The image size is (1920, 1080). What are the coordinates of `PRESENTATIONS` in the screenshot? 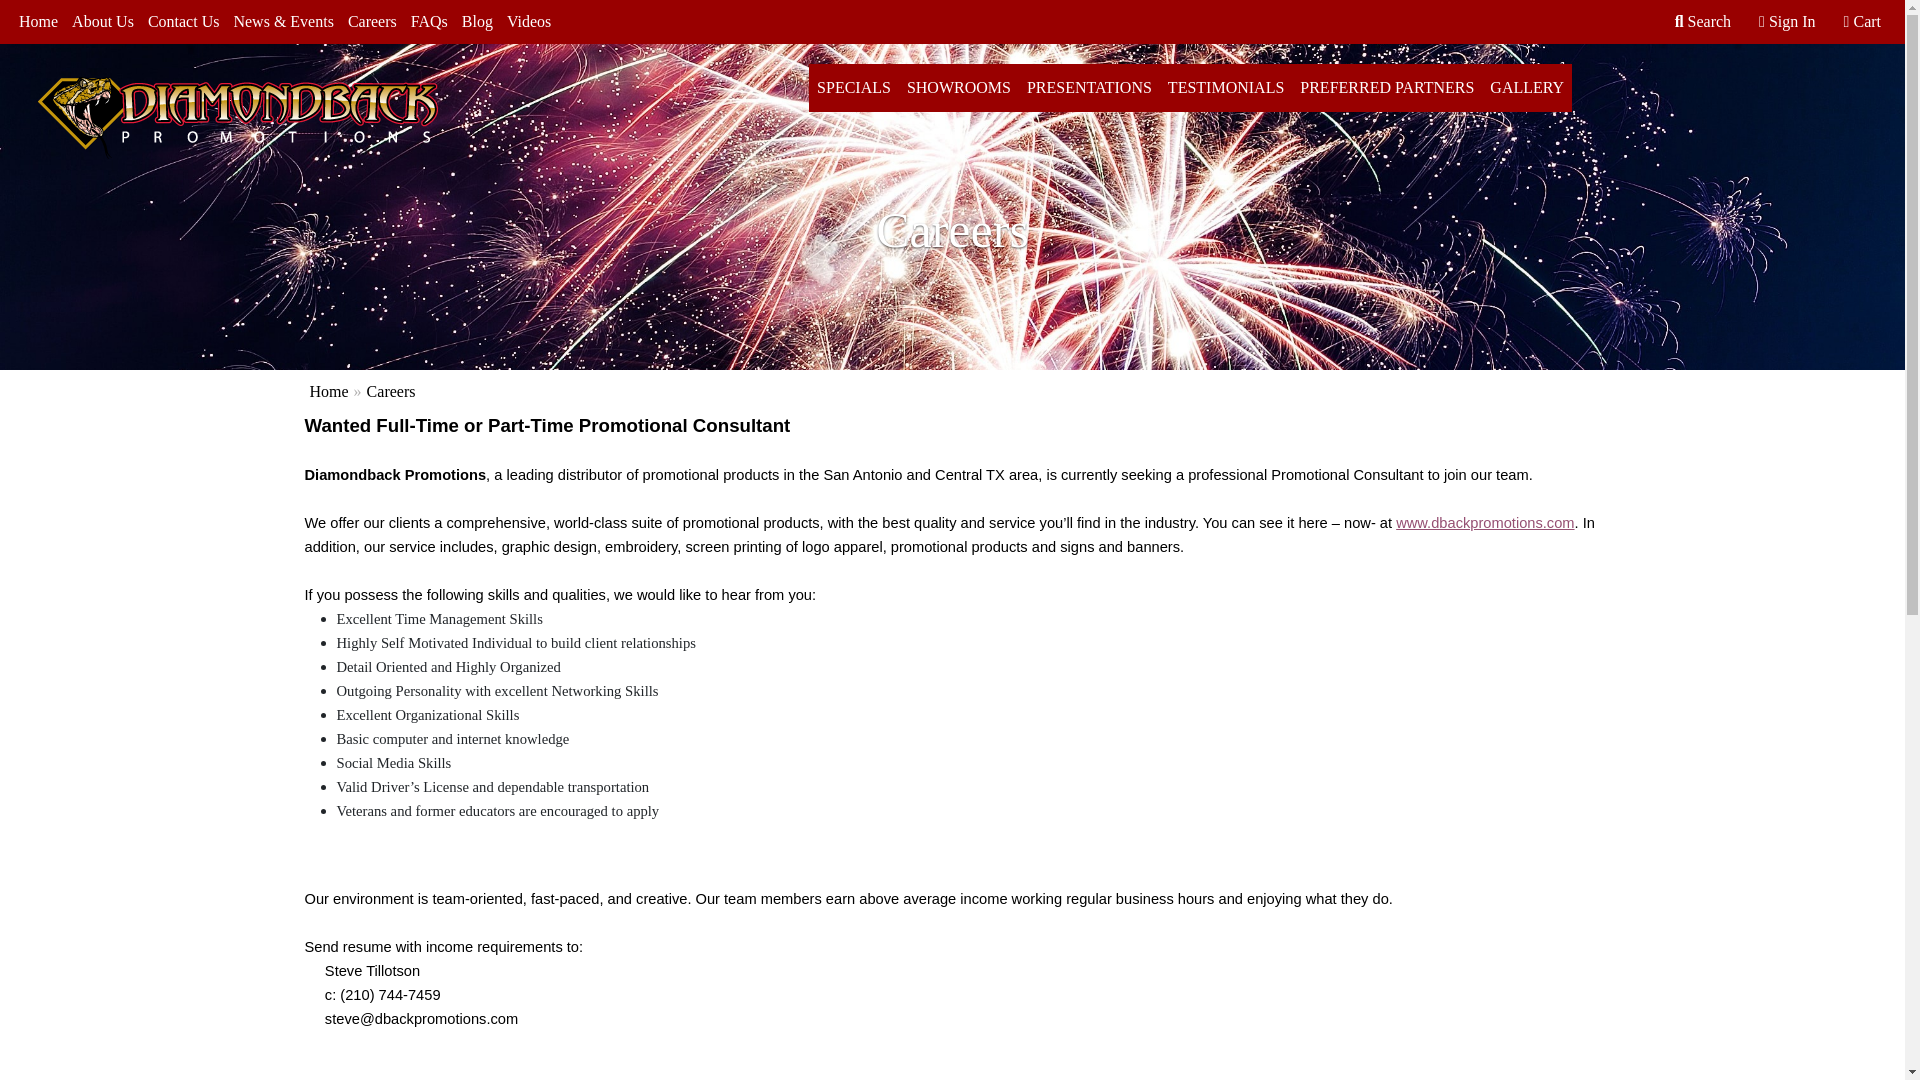 It's located at (1089, 88).